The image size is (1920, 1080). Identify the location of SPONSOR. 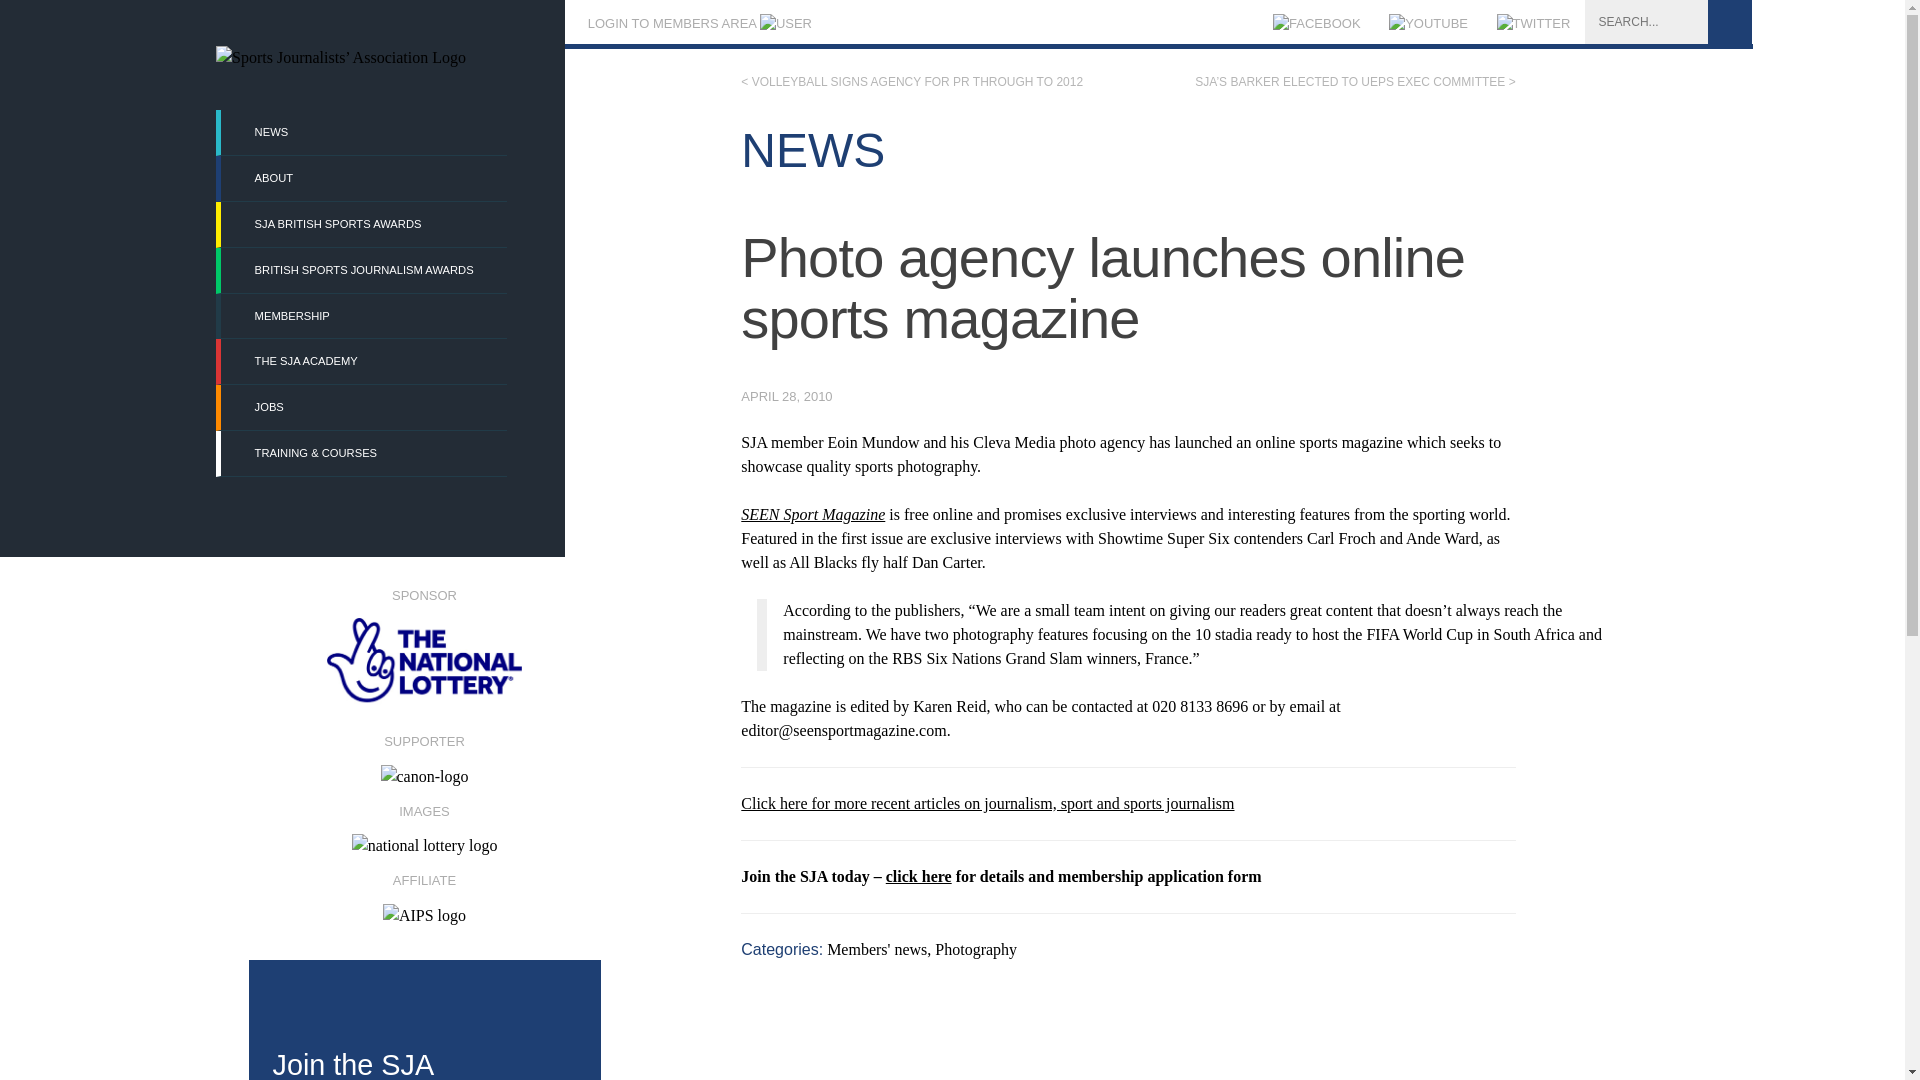
(423, 646).